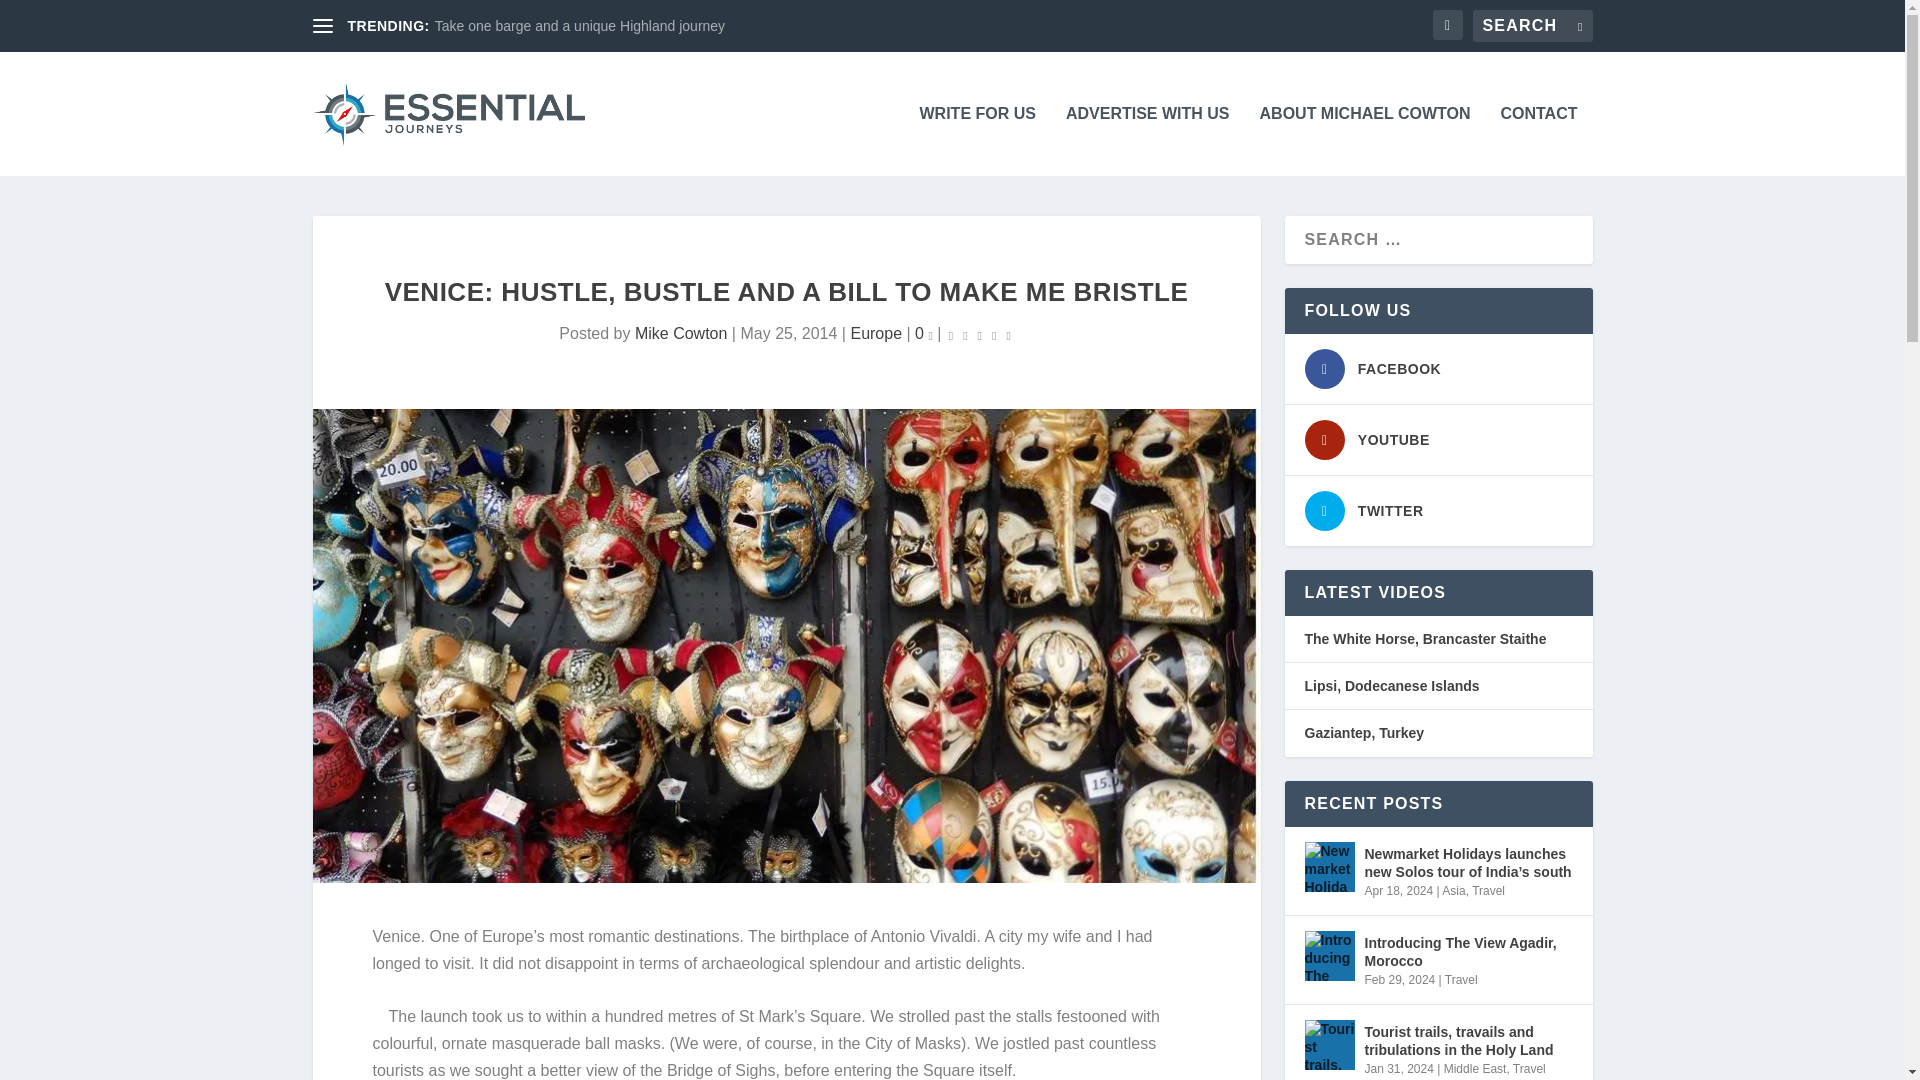 The width and height of the screenshot is (1920, 1080). Describe the element at coordinates (1532, 26) in the screenshot. I see `Search for:` at that location.